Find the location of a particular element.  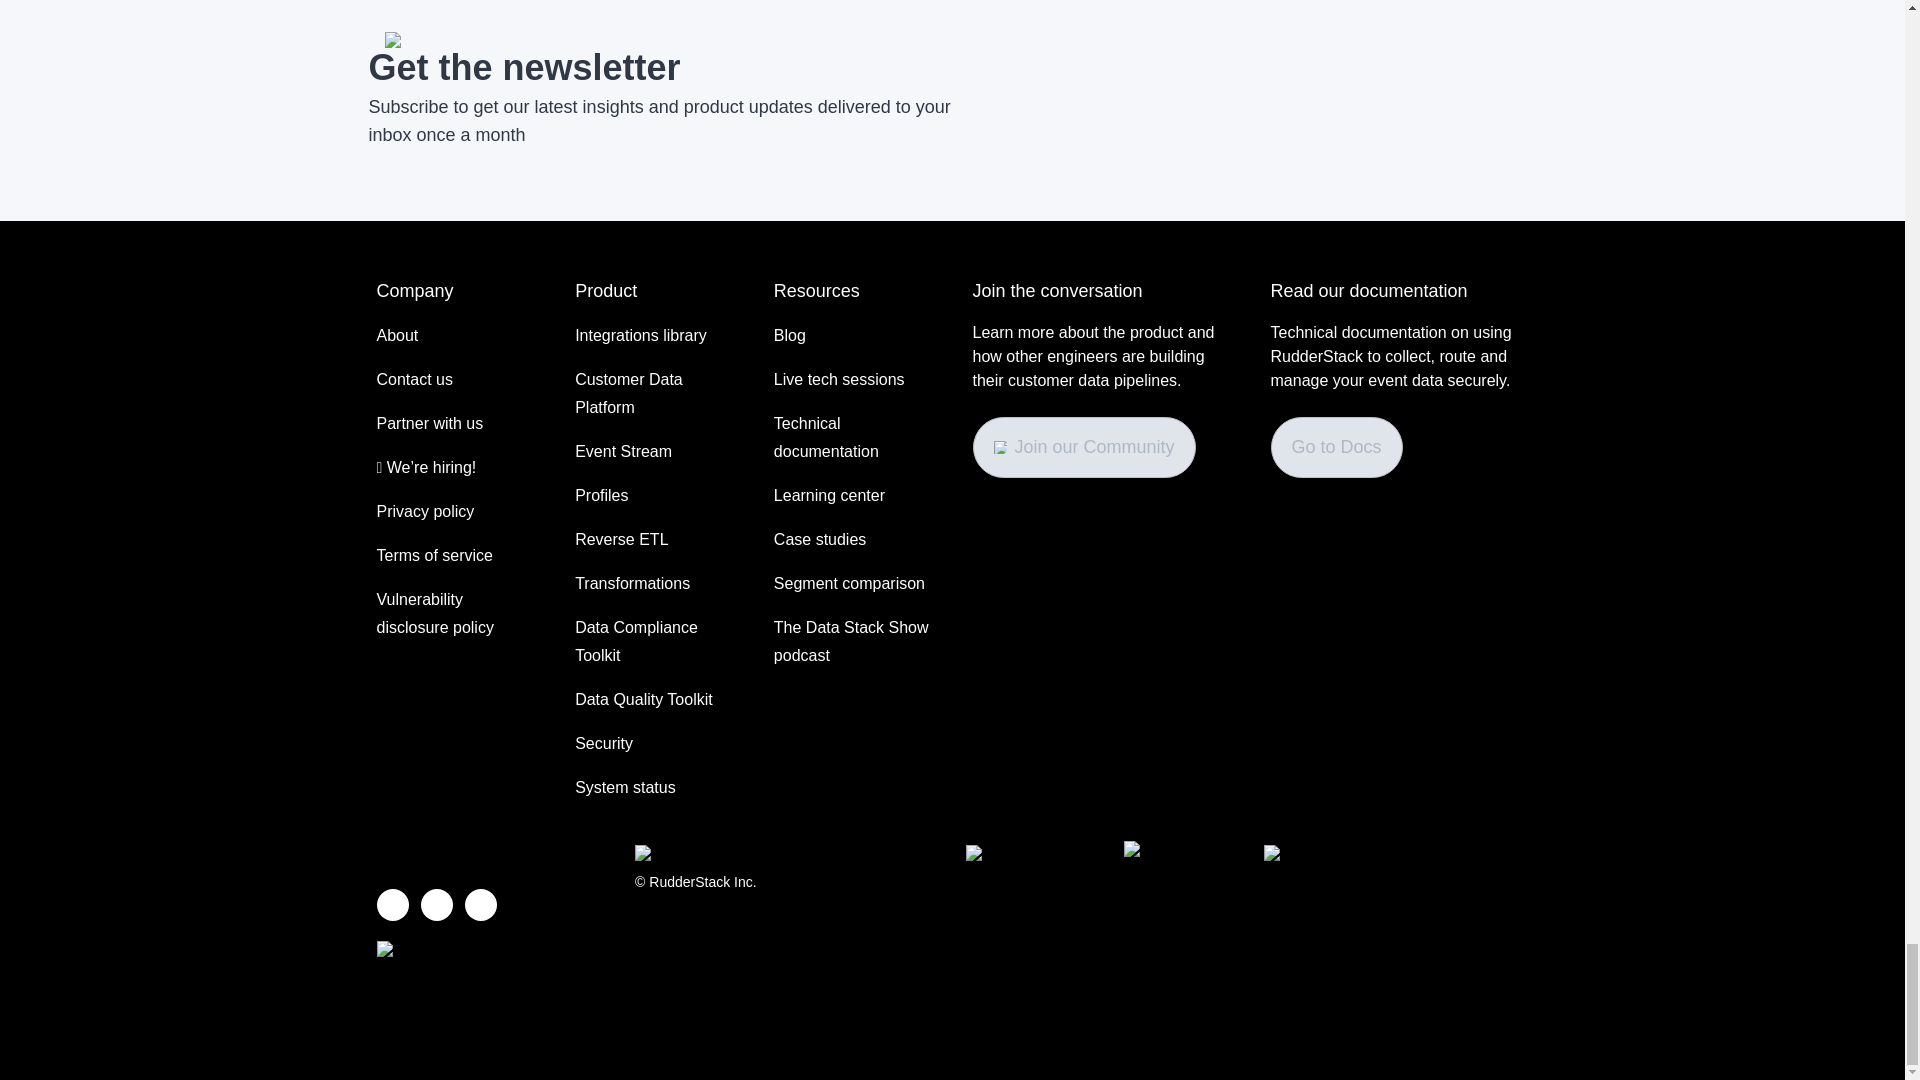

Vulnerability disclosure policy is located at coordinates (456, 613).